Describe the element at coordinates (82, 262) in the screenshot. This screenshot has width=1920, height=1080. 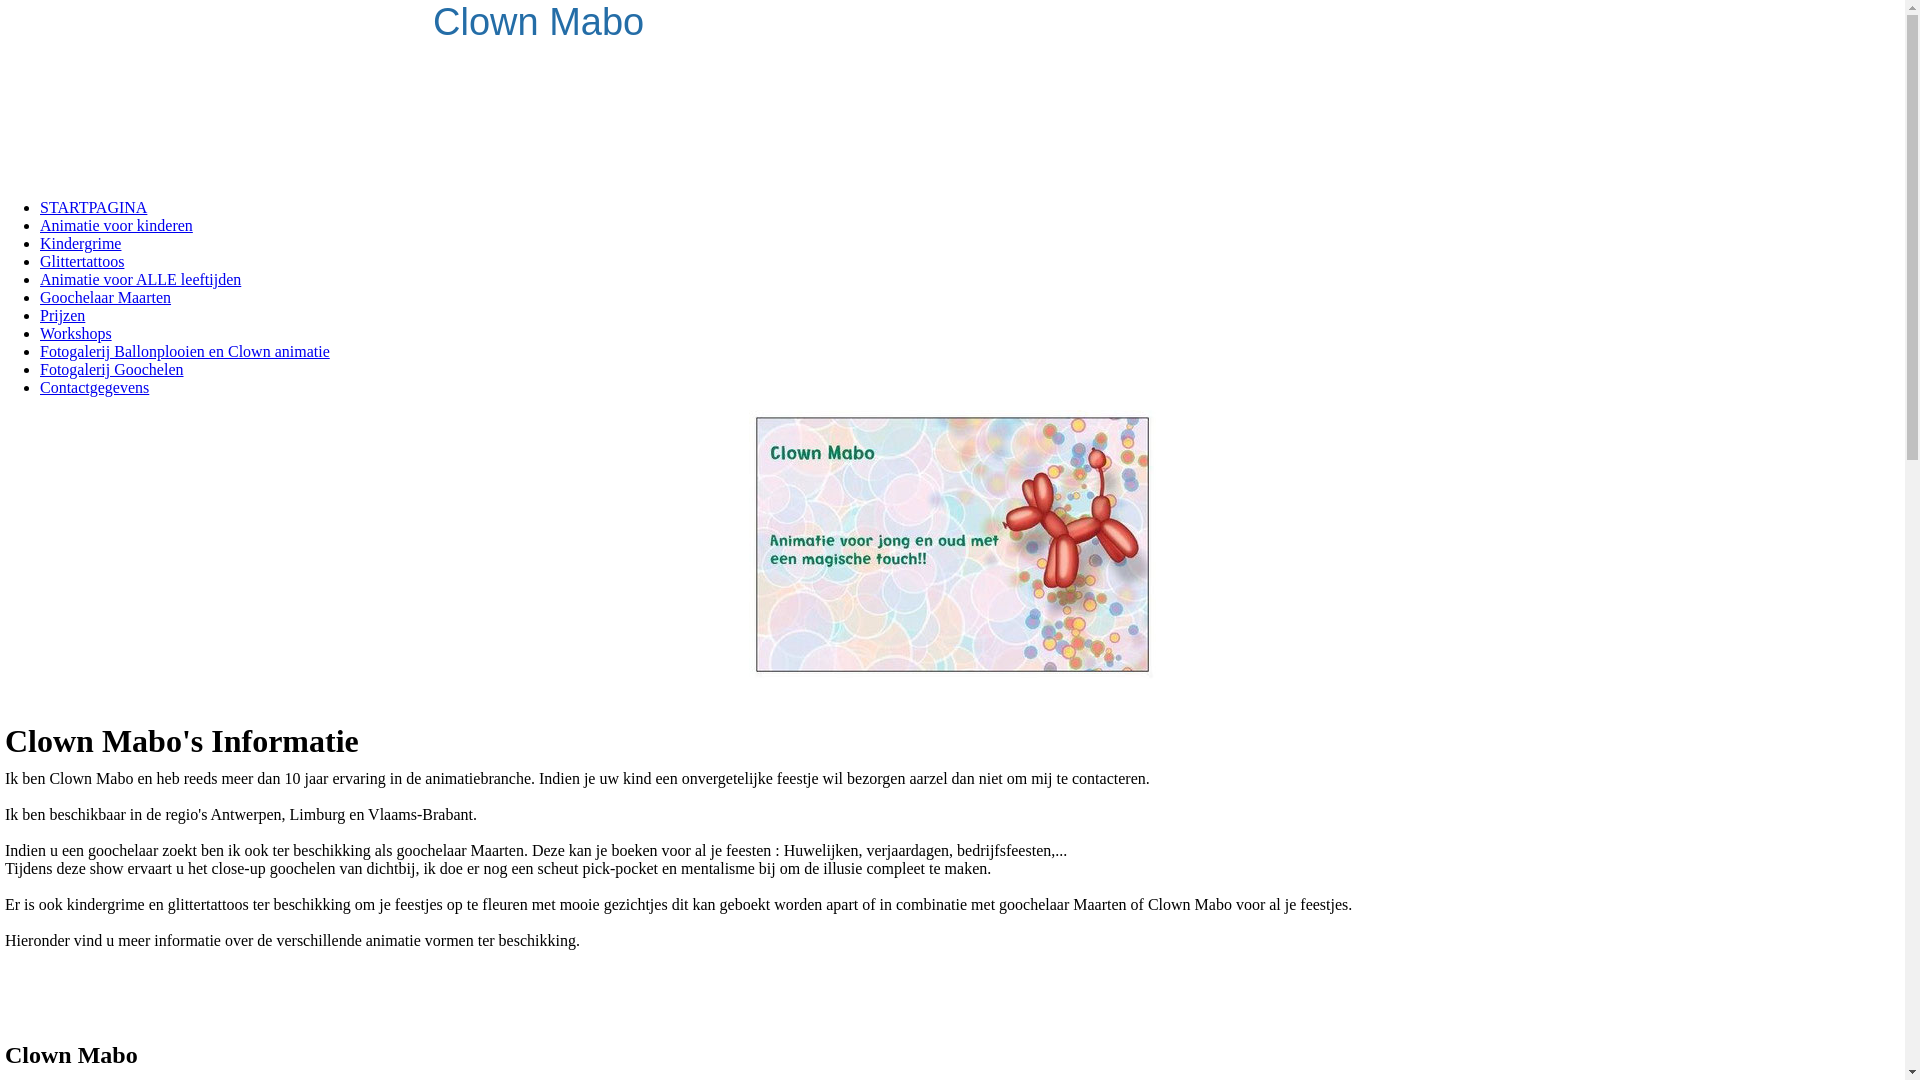
I see `Glittertattoos` at that location.